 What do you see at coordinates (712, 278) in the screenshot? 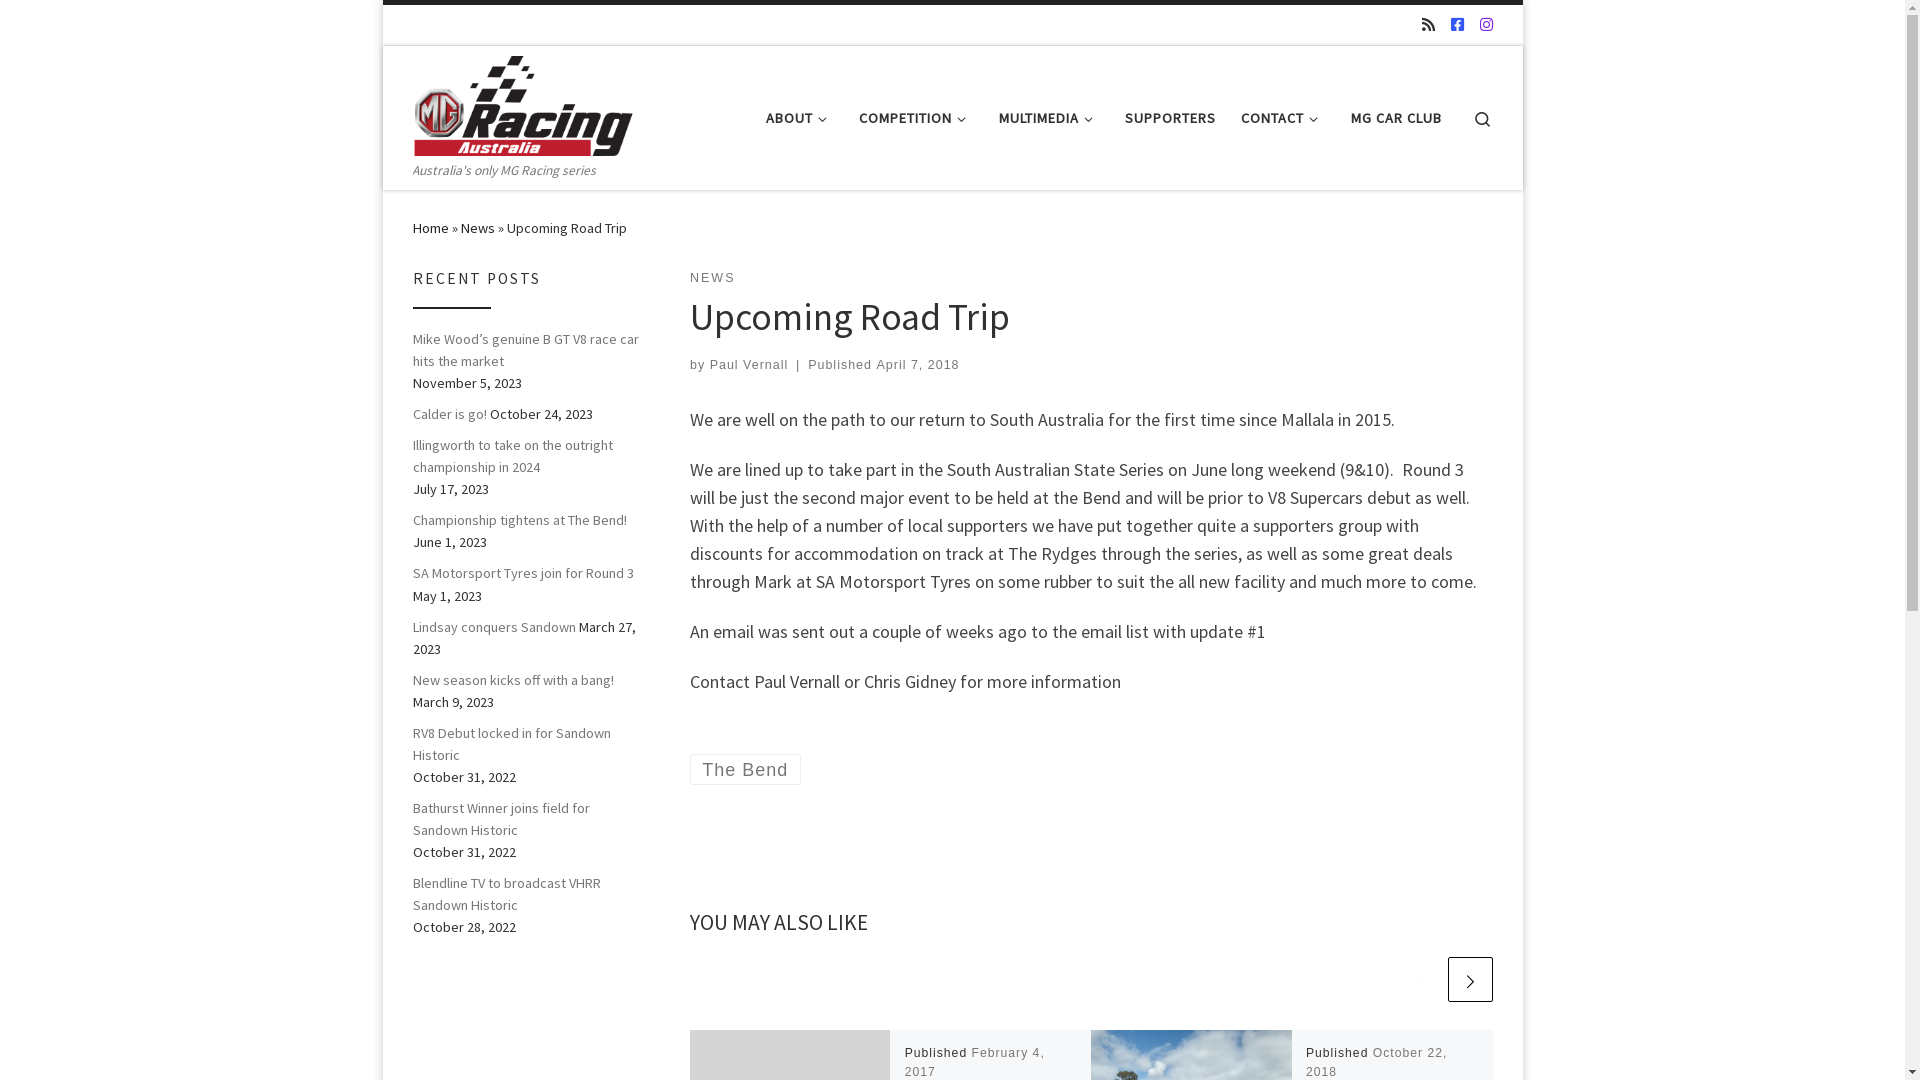
I see `NEWS` at bounding box center [712, 278].